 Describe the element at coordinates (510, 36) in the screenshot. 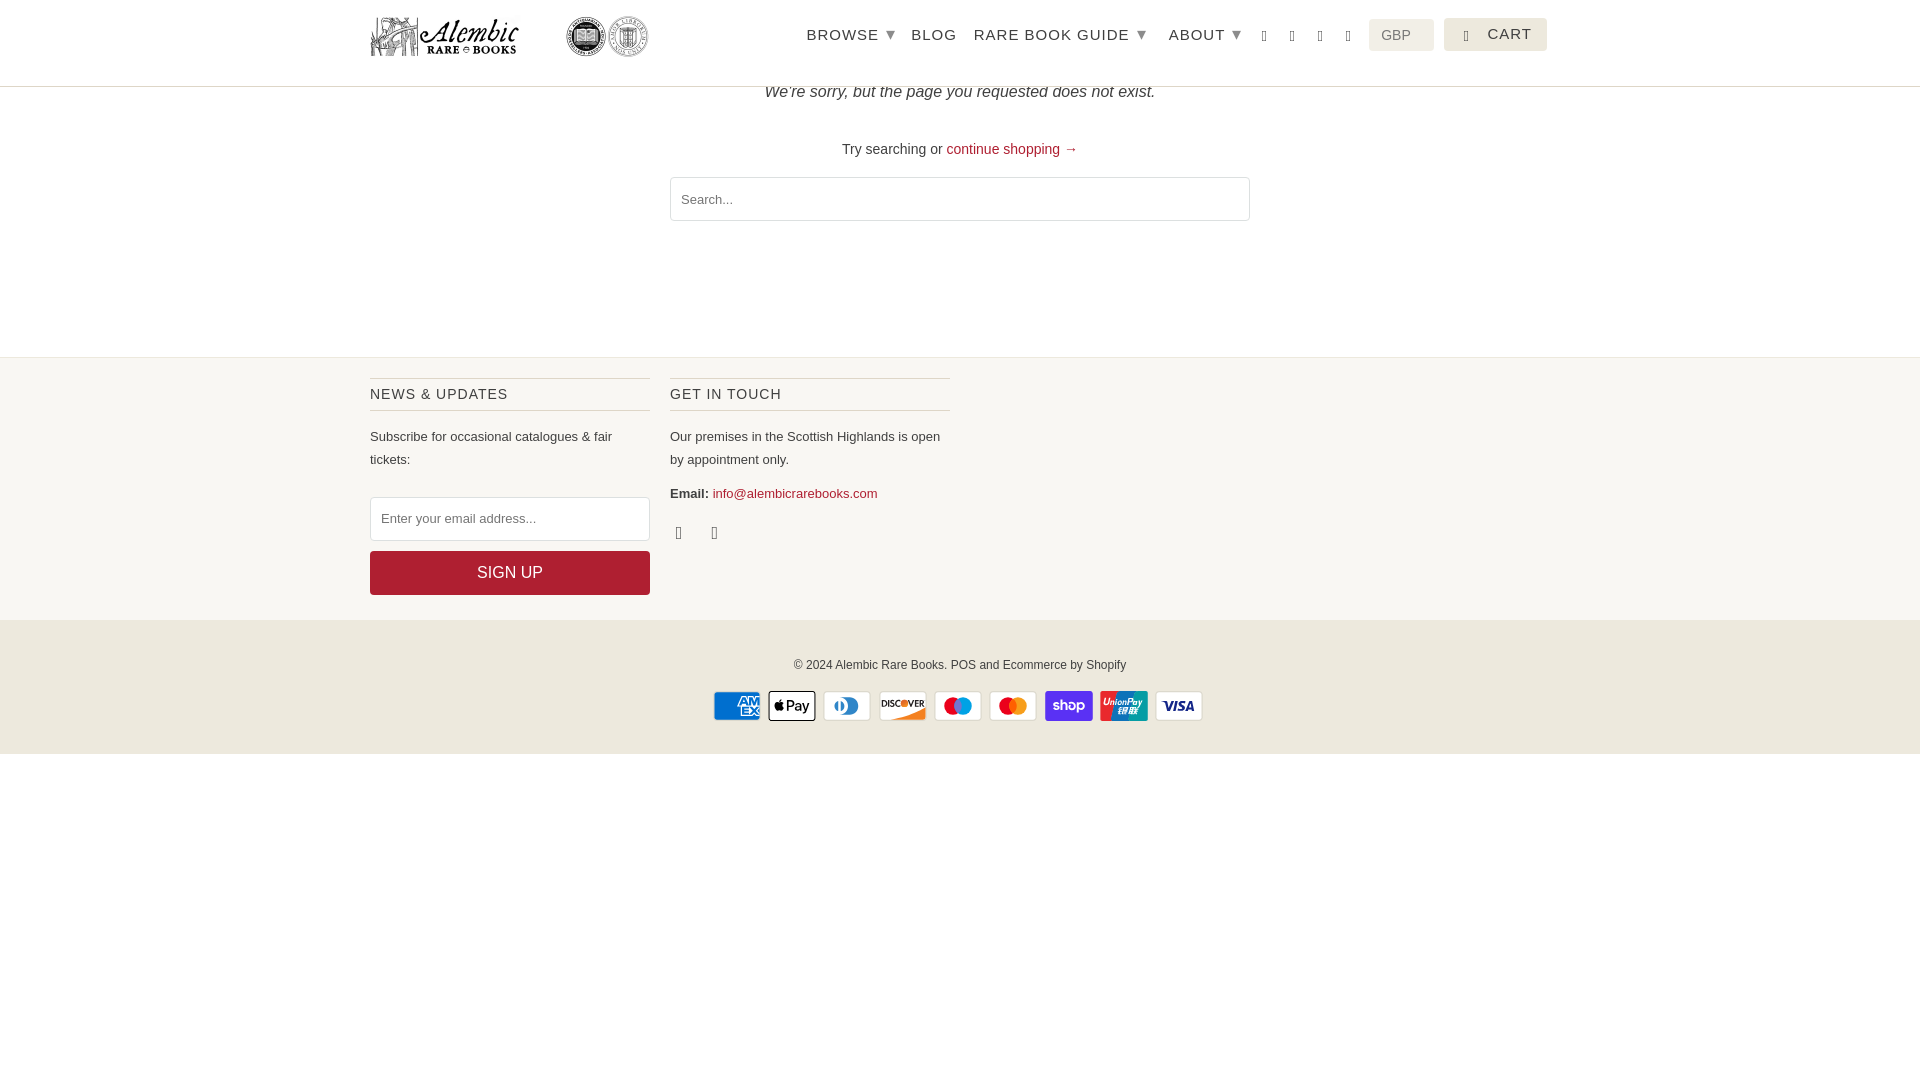

I see `Alembic Rare Books` at that location.